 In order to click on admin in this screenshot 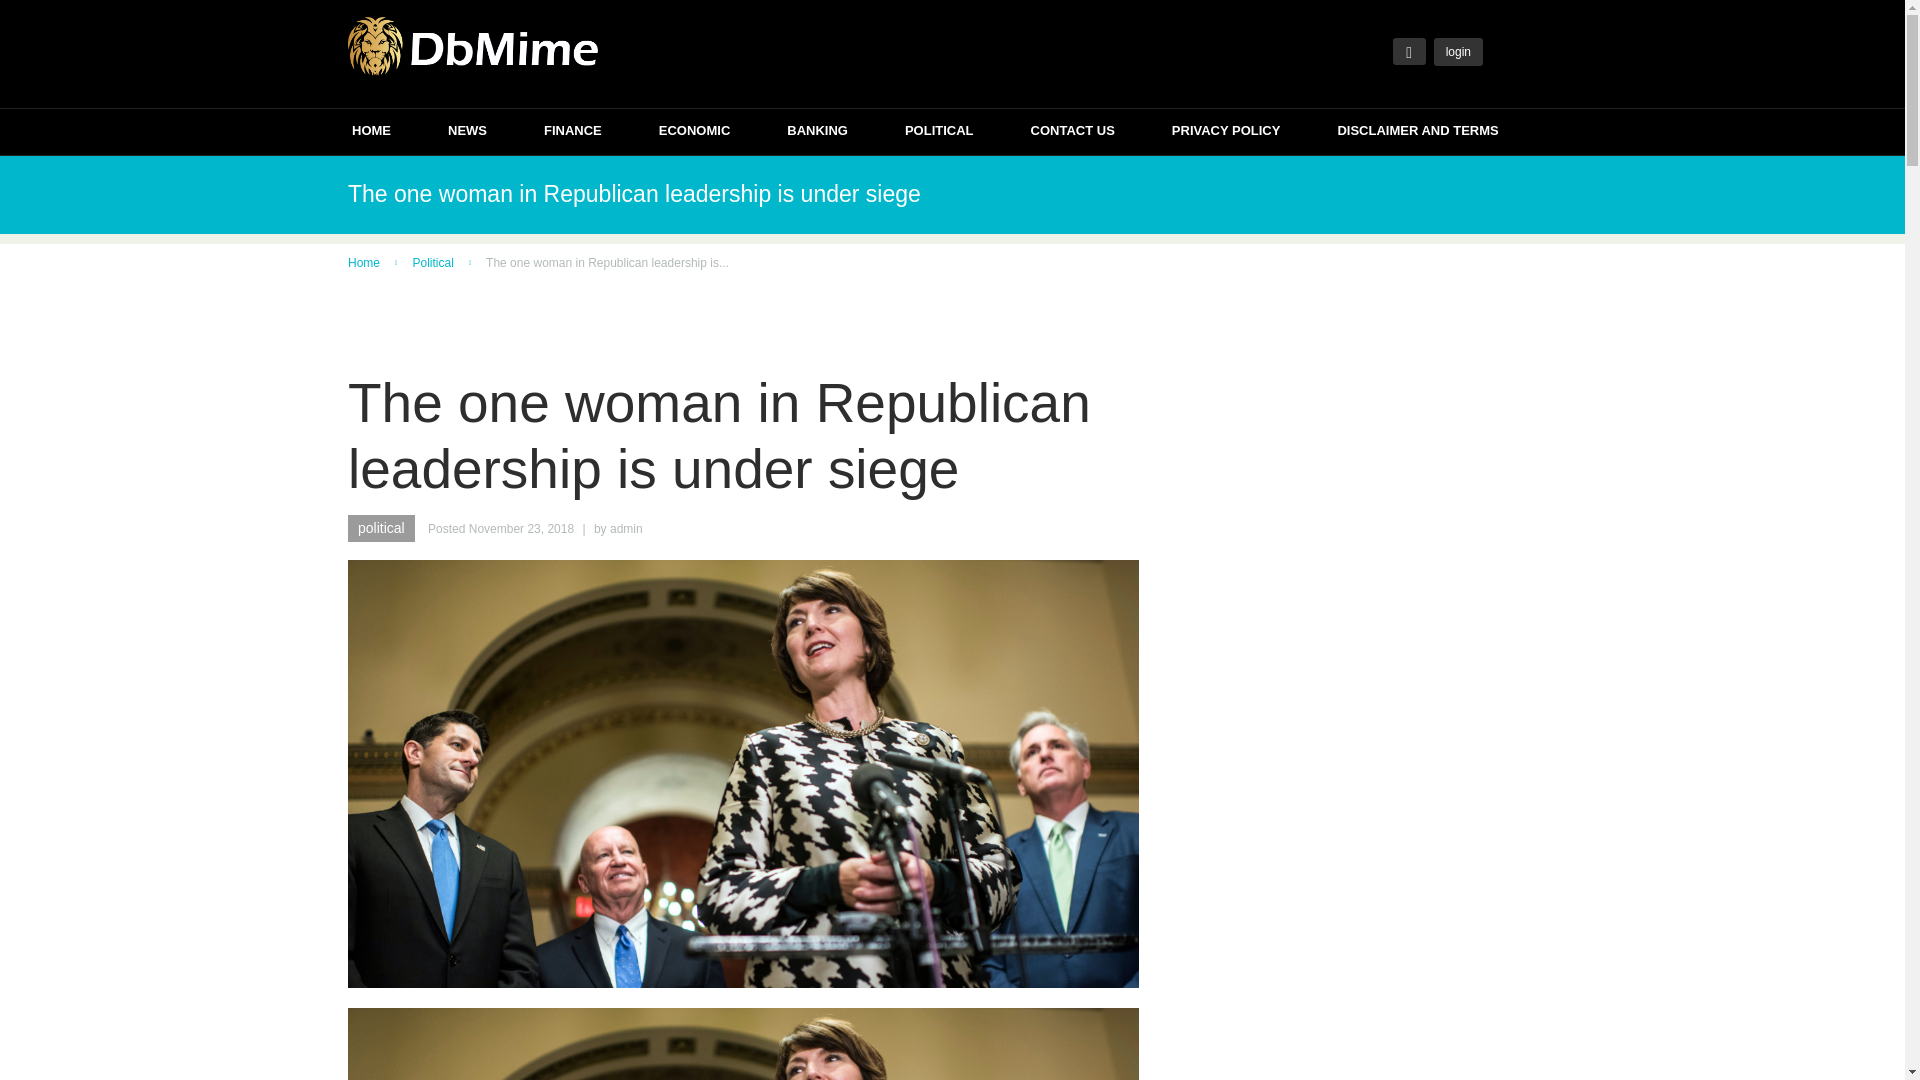, I will do `click(626, 528)`.